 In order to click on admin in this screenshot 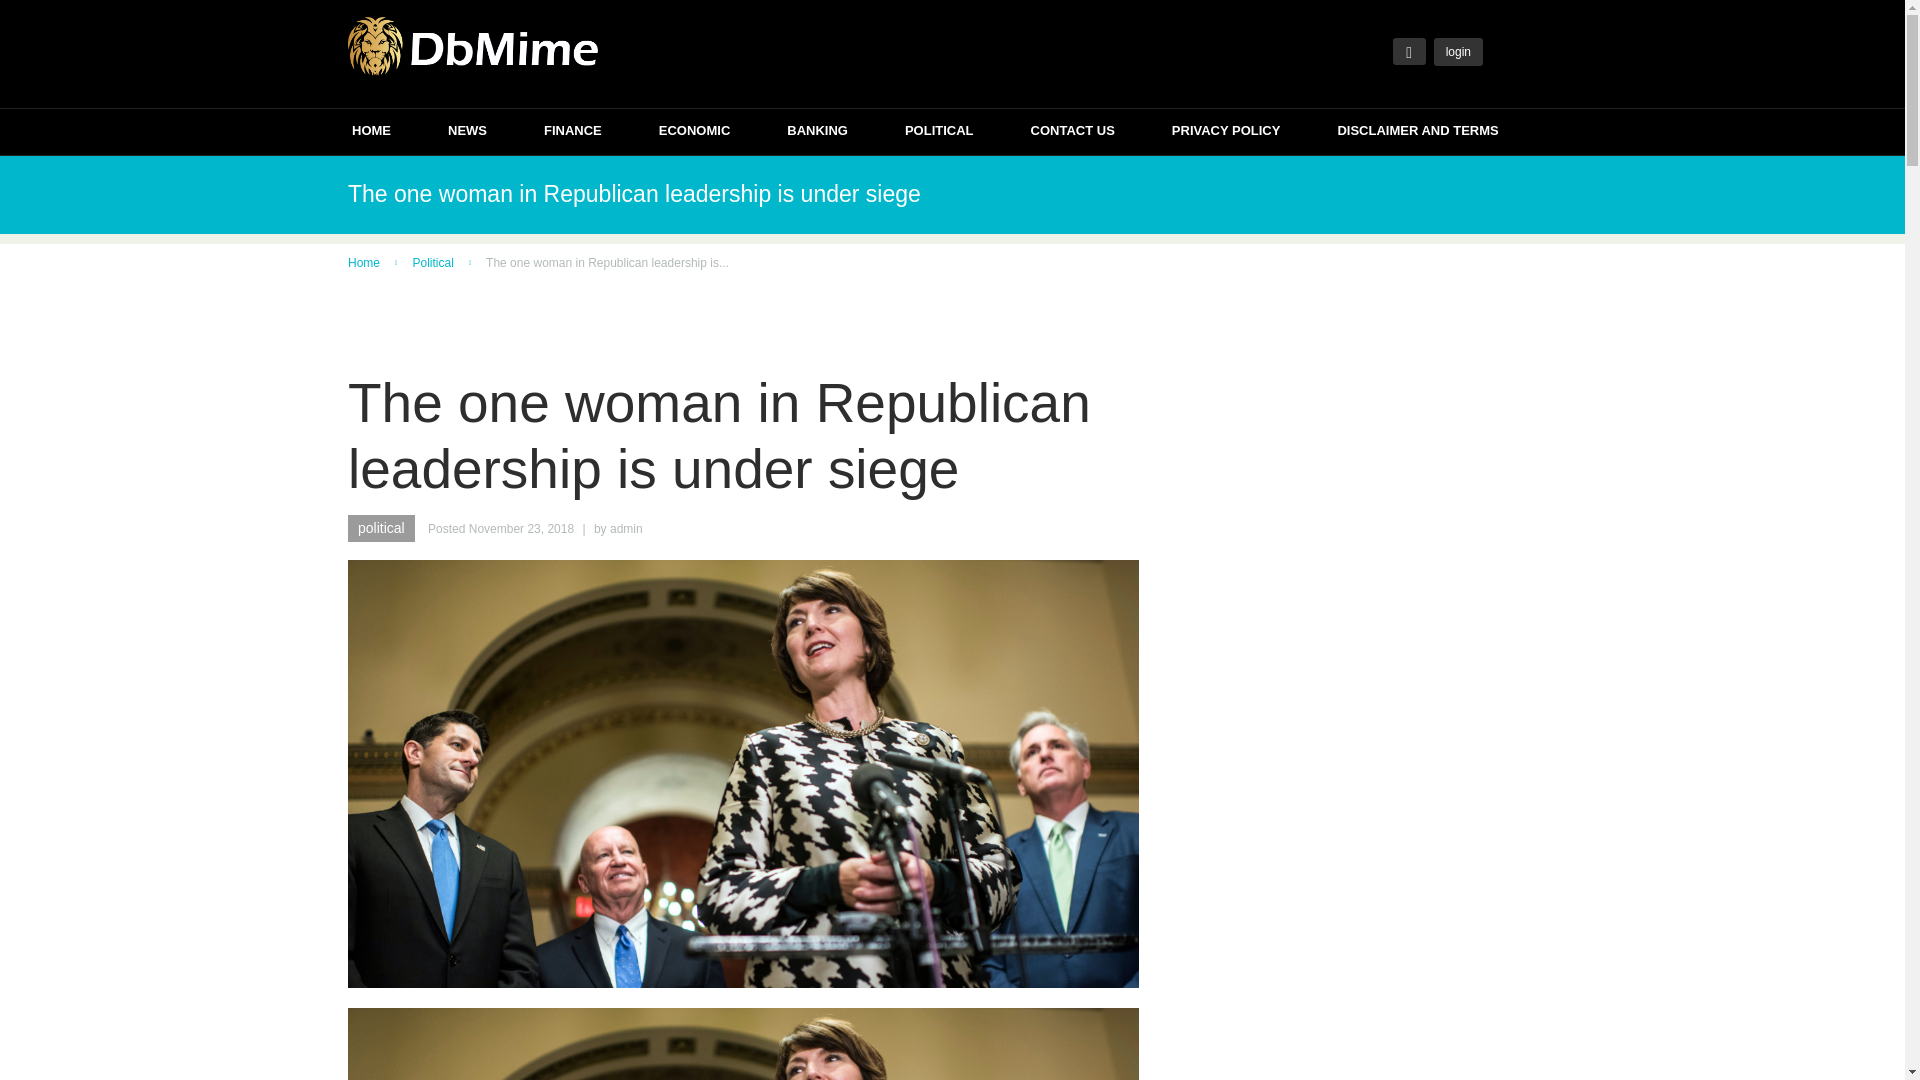, I will do `click(626, 528)`.